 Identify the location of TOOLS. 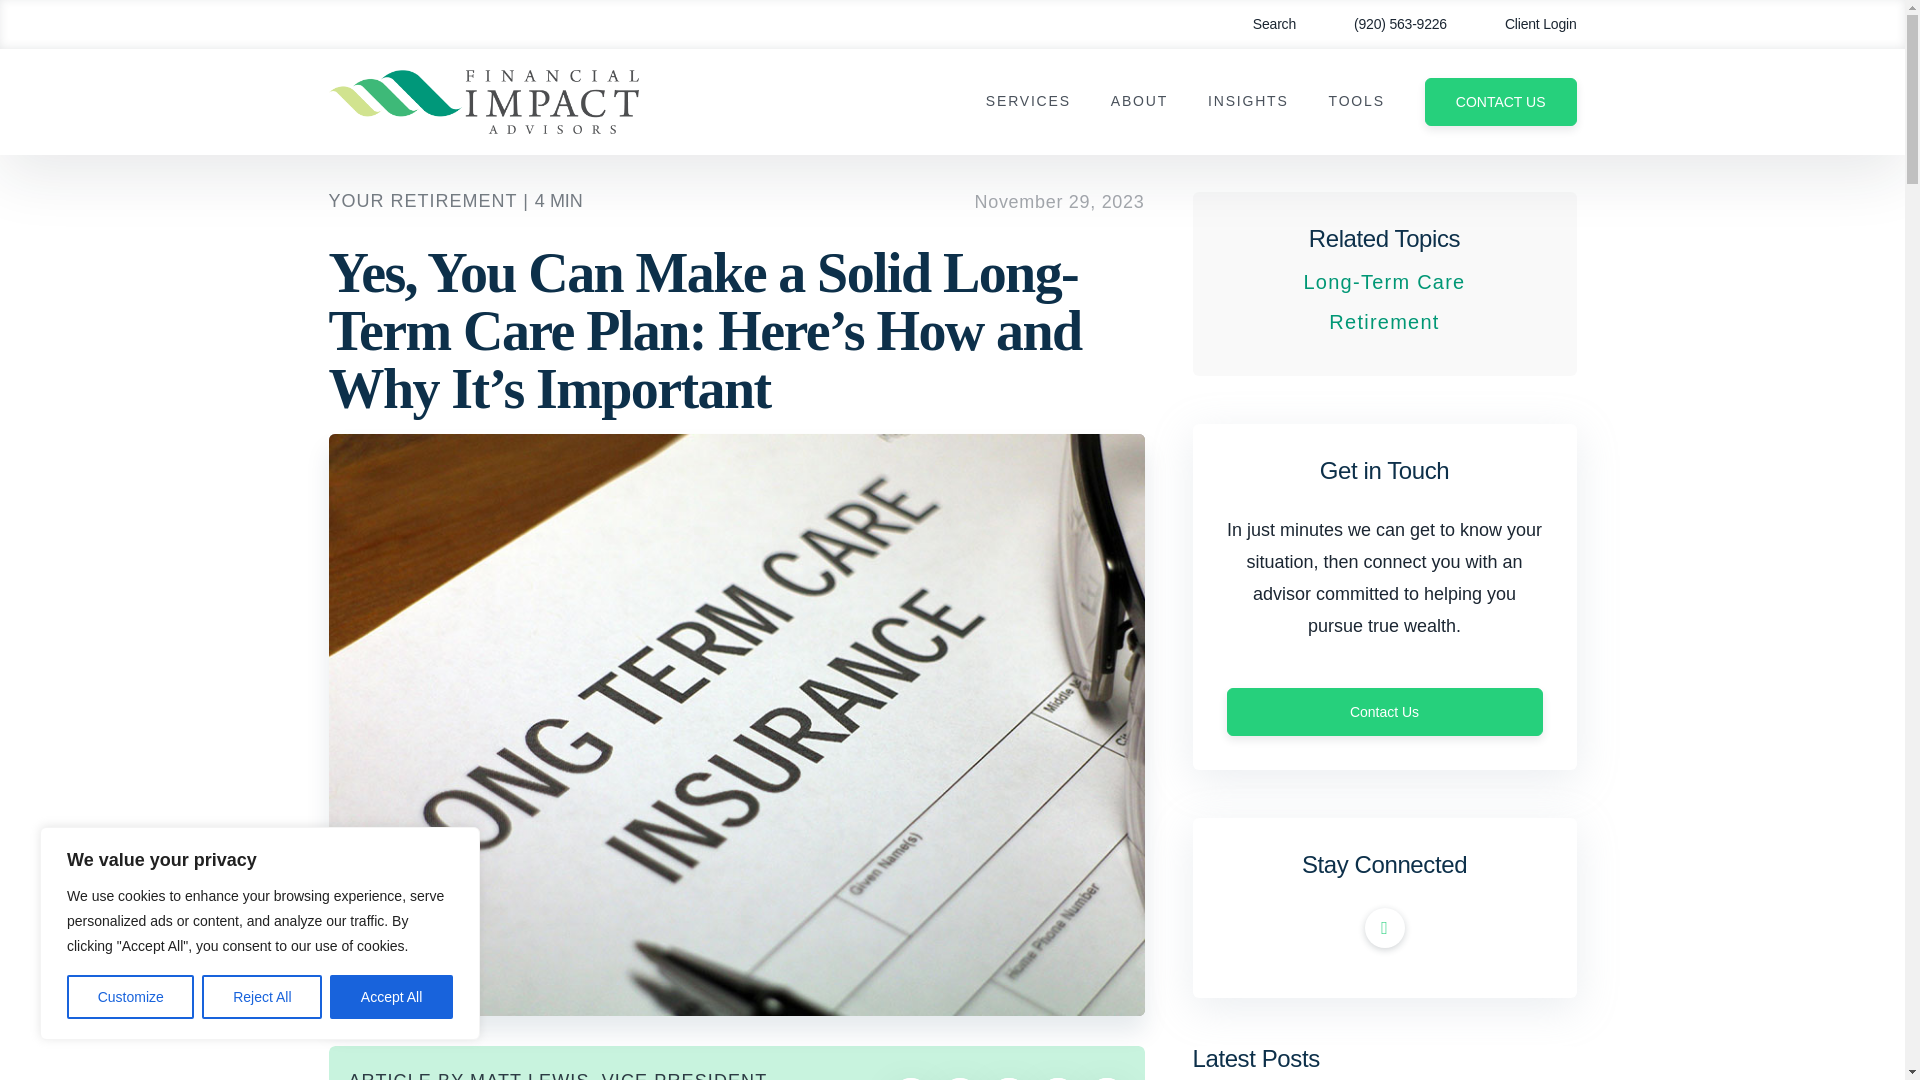
(1356, 102).